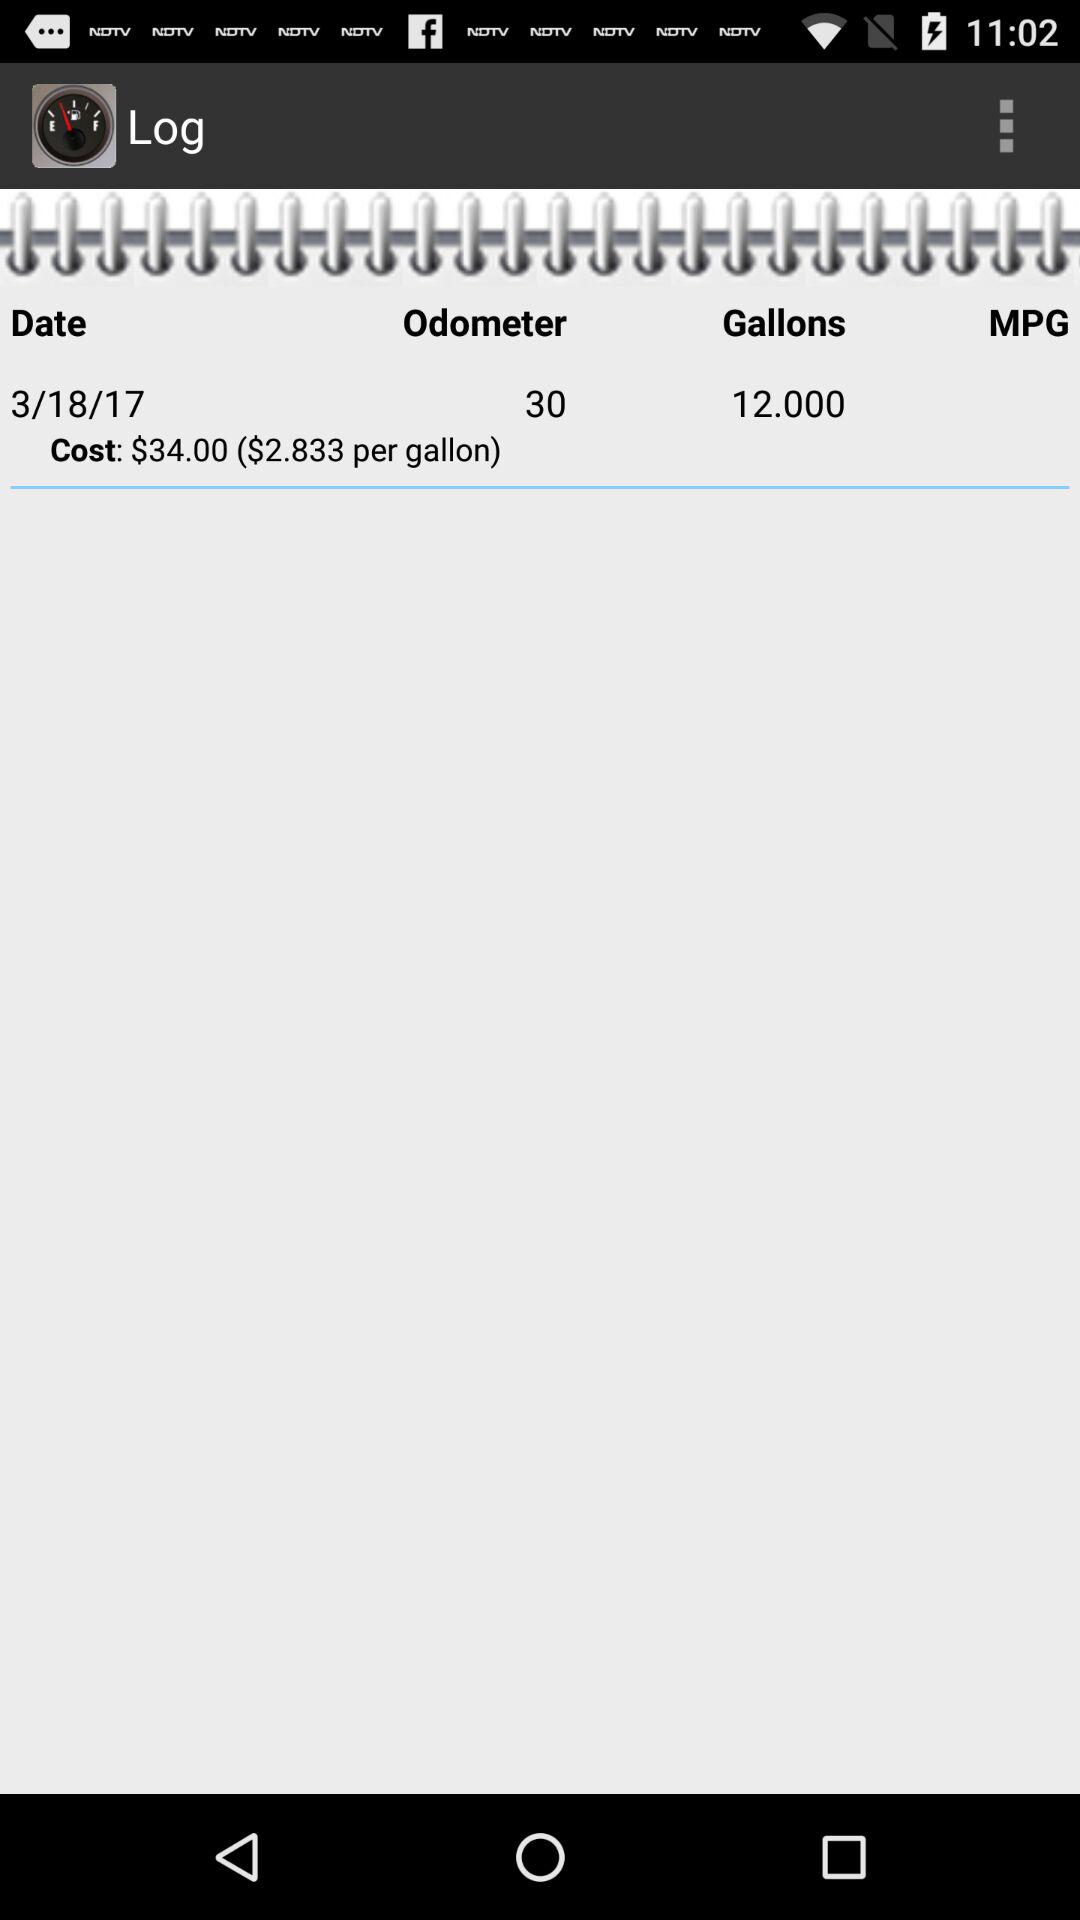 The height and width of the screenshot is (1920, 1080). What do you see at coordinates (427, 402) in the screenshot?
I see `choose the app next to the 3/18/17 icon` at bounding box center [427, 402].